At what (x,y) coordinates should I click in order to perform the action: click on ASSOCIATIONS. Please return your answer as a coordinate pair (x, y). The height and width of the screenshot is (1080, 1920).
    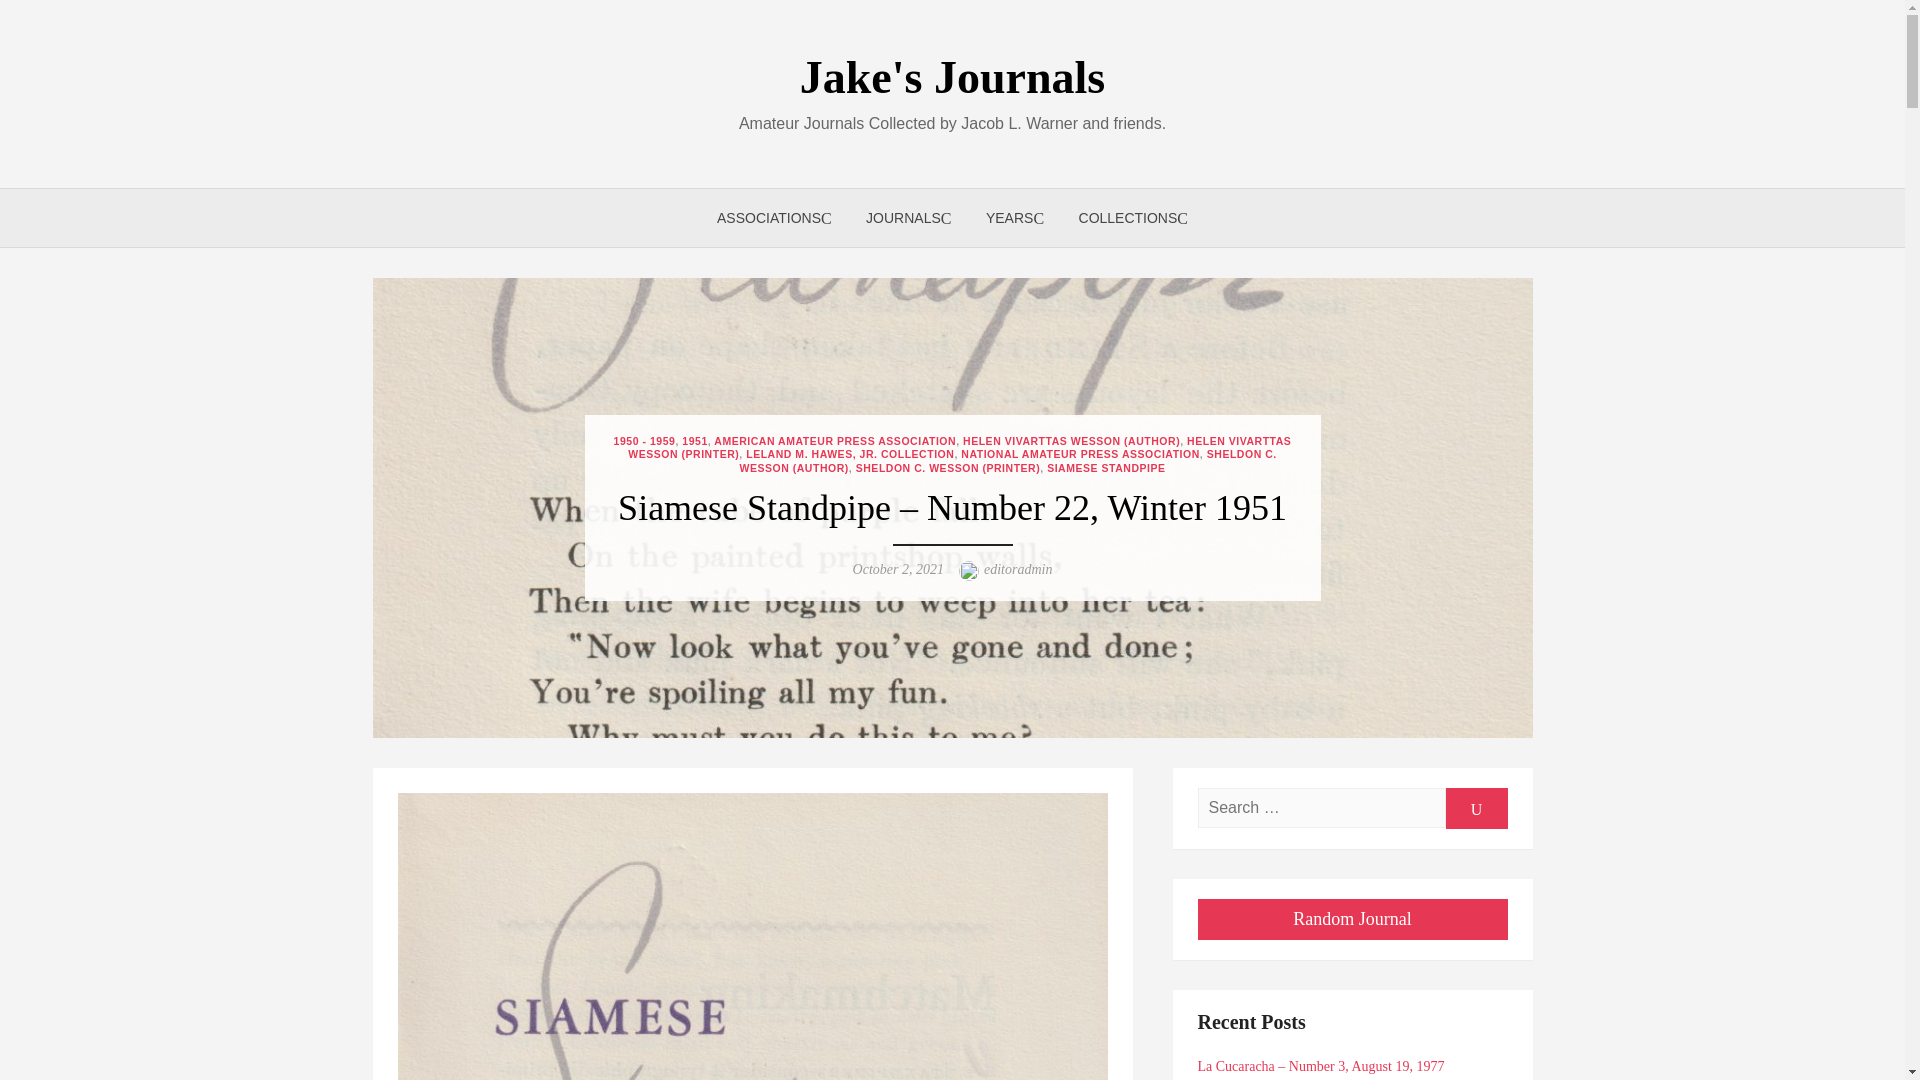
    Looking at the image, I should click on (774, 218).